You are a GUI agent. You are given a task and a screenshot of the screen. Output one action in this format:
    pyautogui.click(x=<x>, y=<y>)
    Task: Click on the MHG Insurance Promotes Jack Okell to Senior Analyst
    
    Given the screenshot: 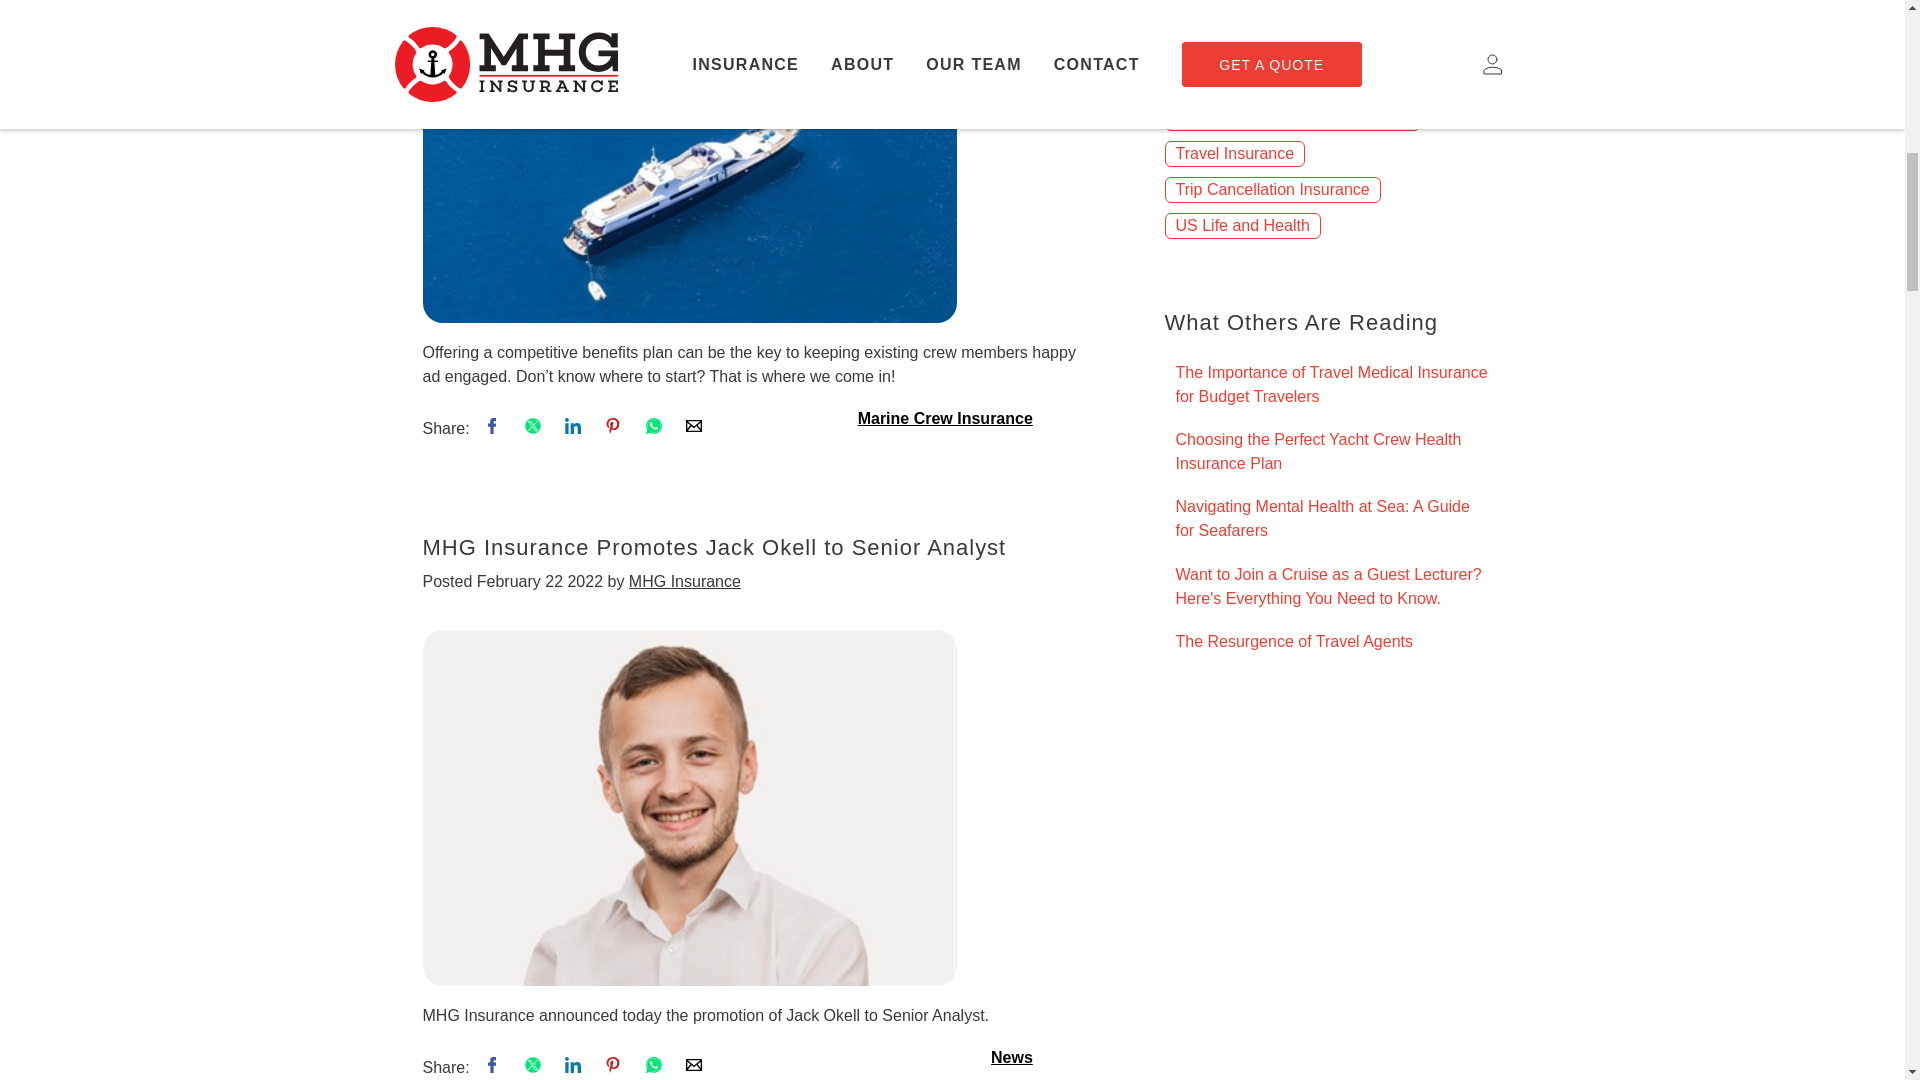 What is the action you would take?
    pyautogui.click(x=689, y=808)
    